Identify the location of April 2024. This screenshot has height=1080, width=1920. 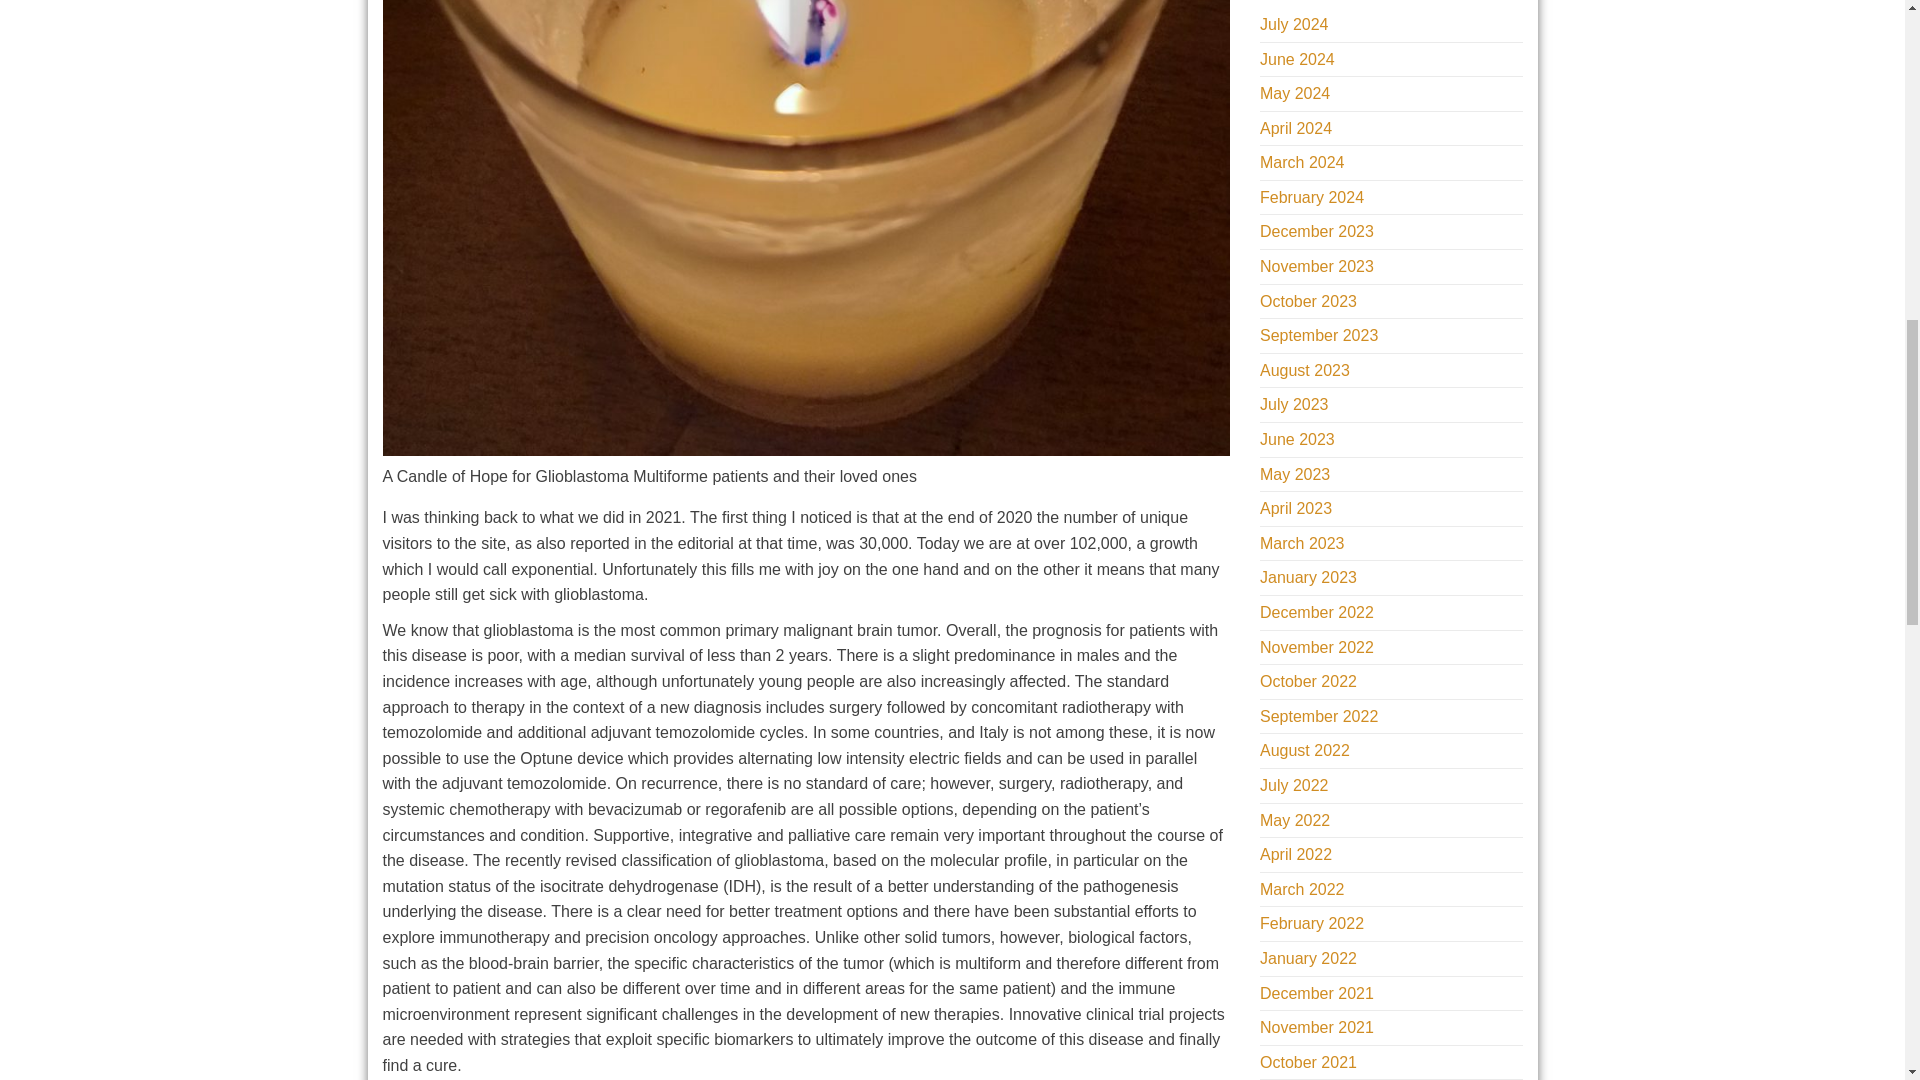
(1296, 128).